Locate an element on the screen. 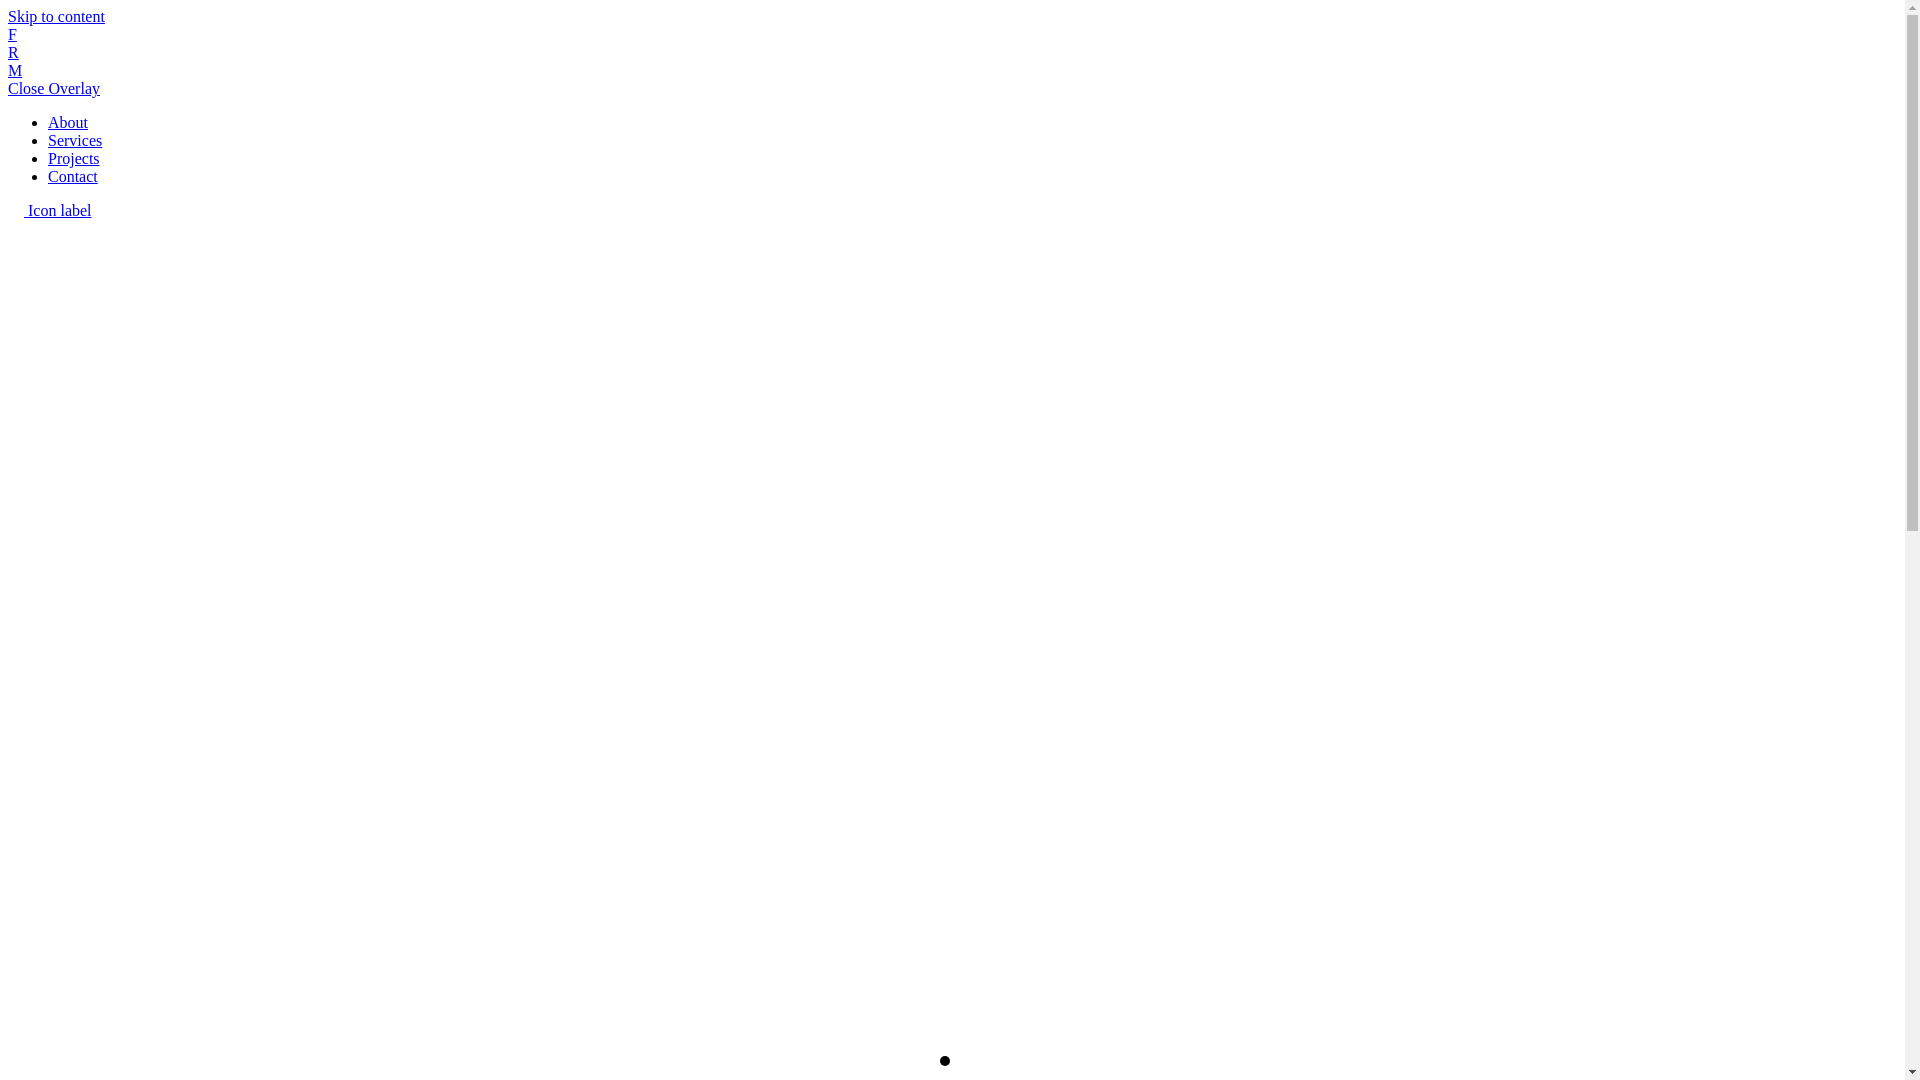 This screenshot has height=1080, width=1920. Skip to content is located at coordinates (56, 16).